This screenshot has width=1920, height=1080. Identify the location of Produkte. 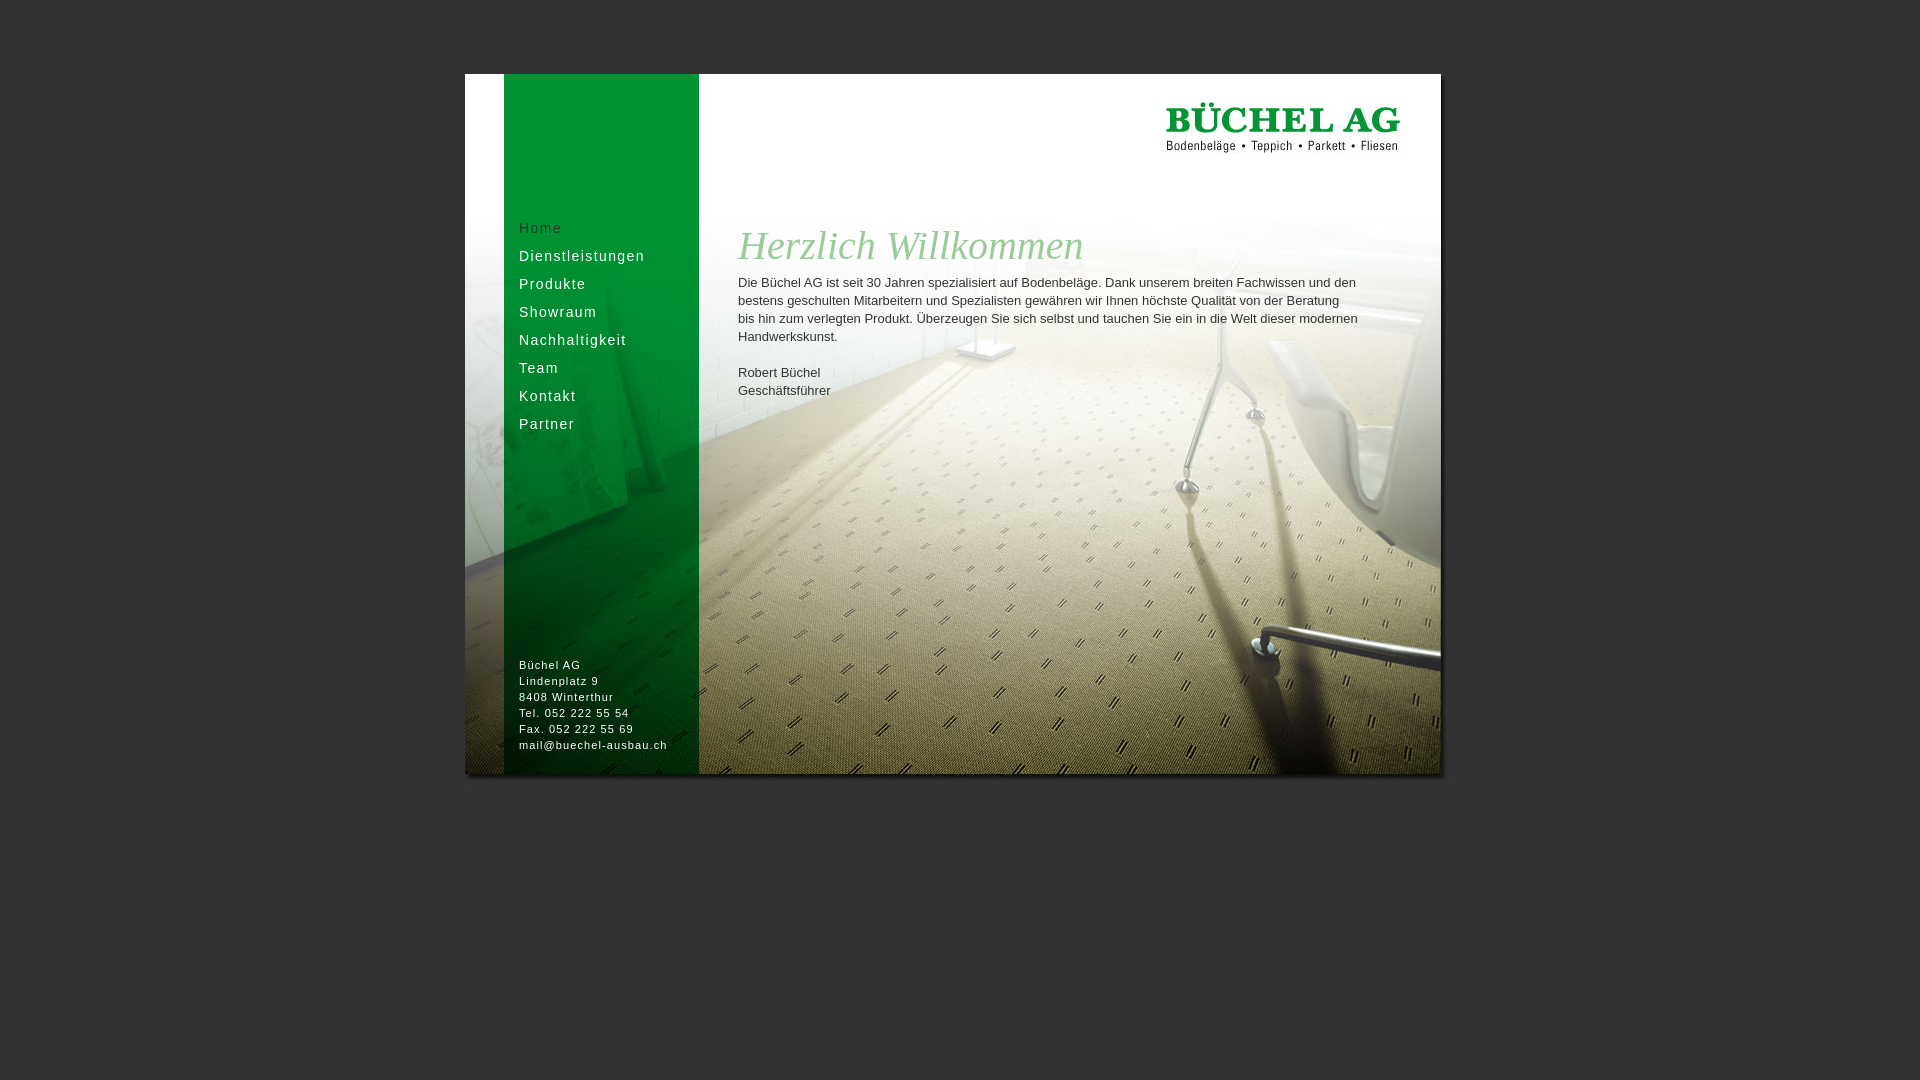
(552, 284).